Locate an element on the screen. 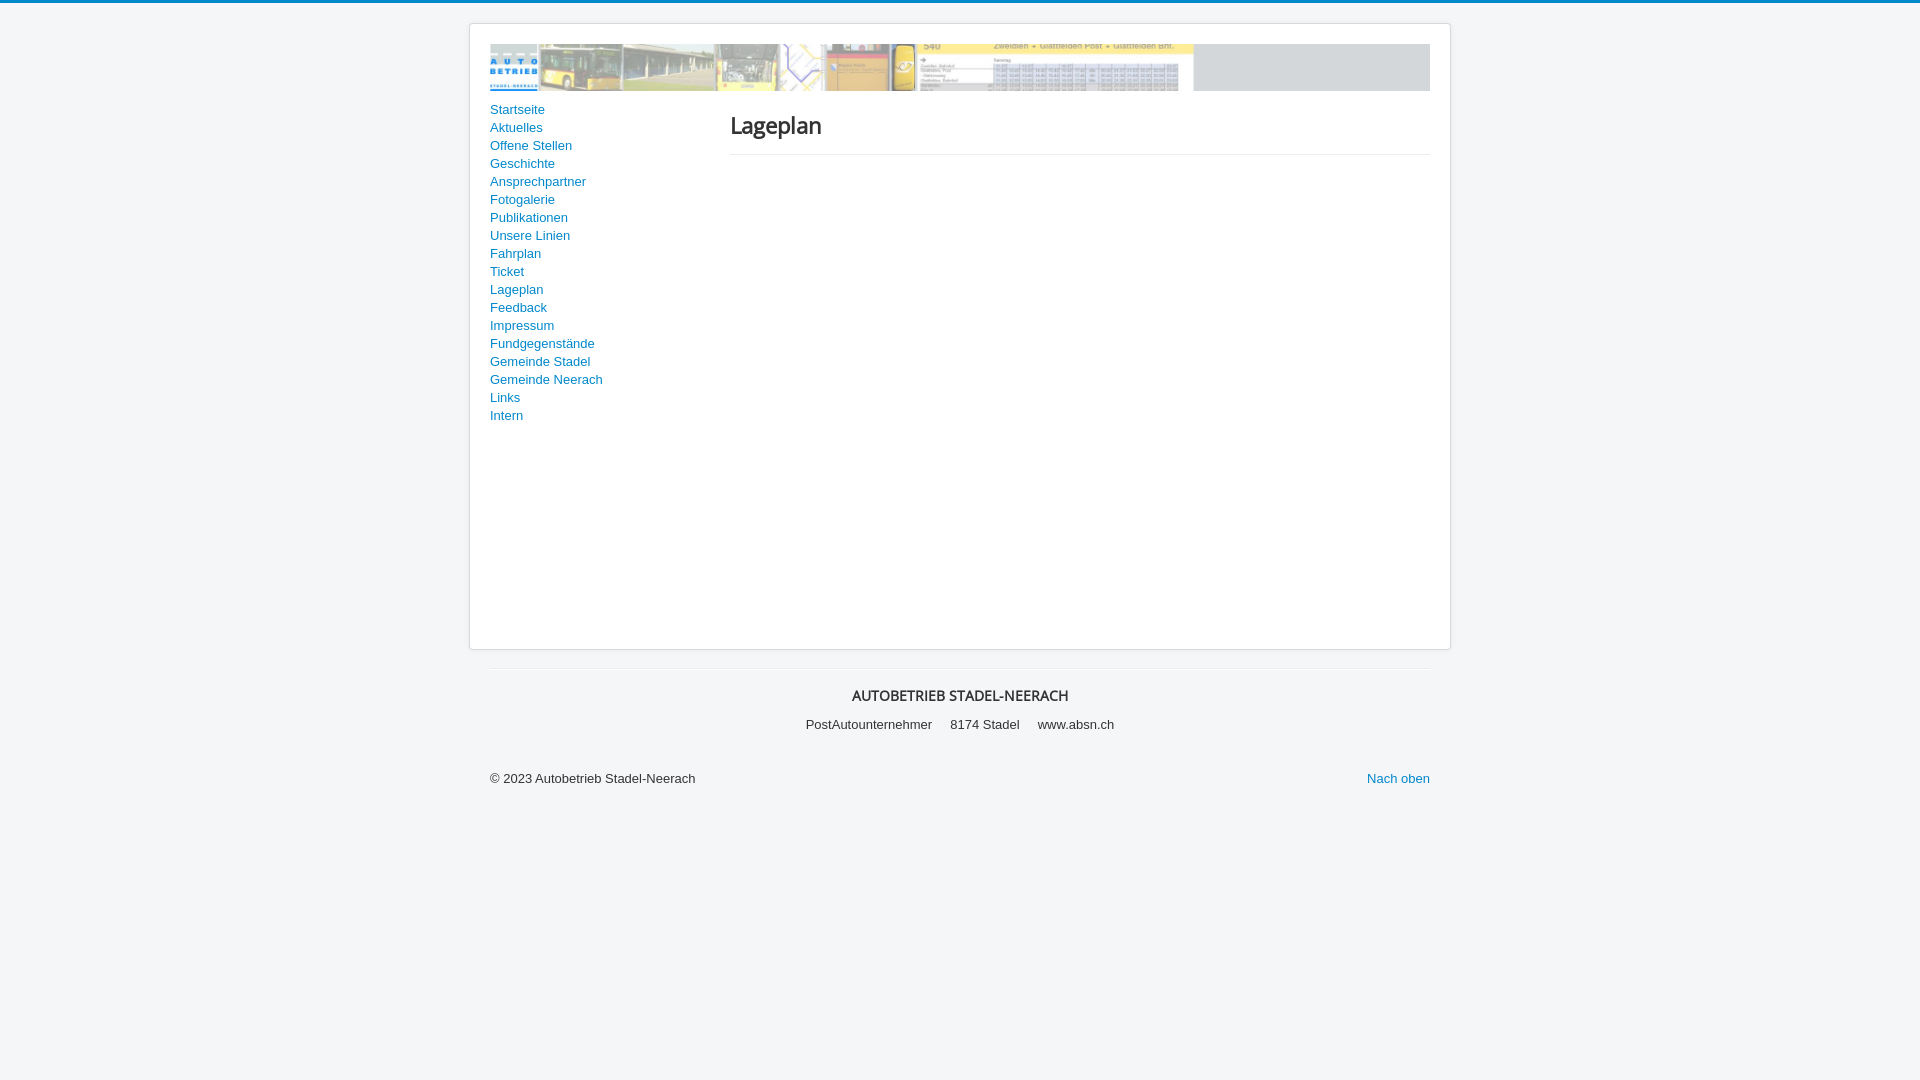  Ansprechpartner is located at coordinates (600, 182).